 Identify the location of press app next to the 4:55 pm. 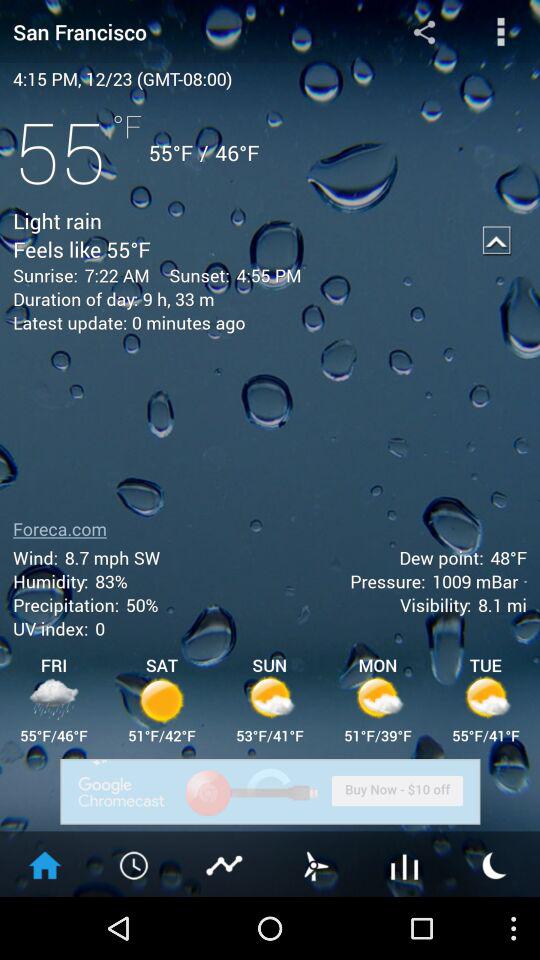
(496, 240).